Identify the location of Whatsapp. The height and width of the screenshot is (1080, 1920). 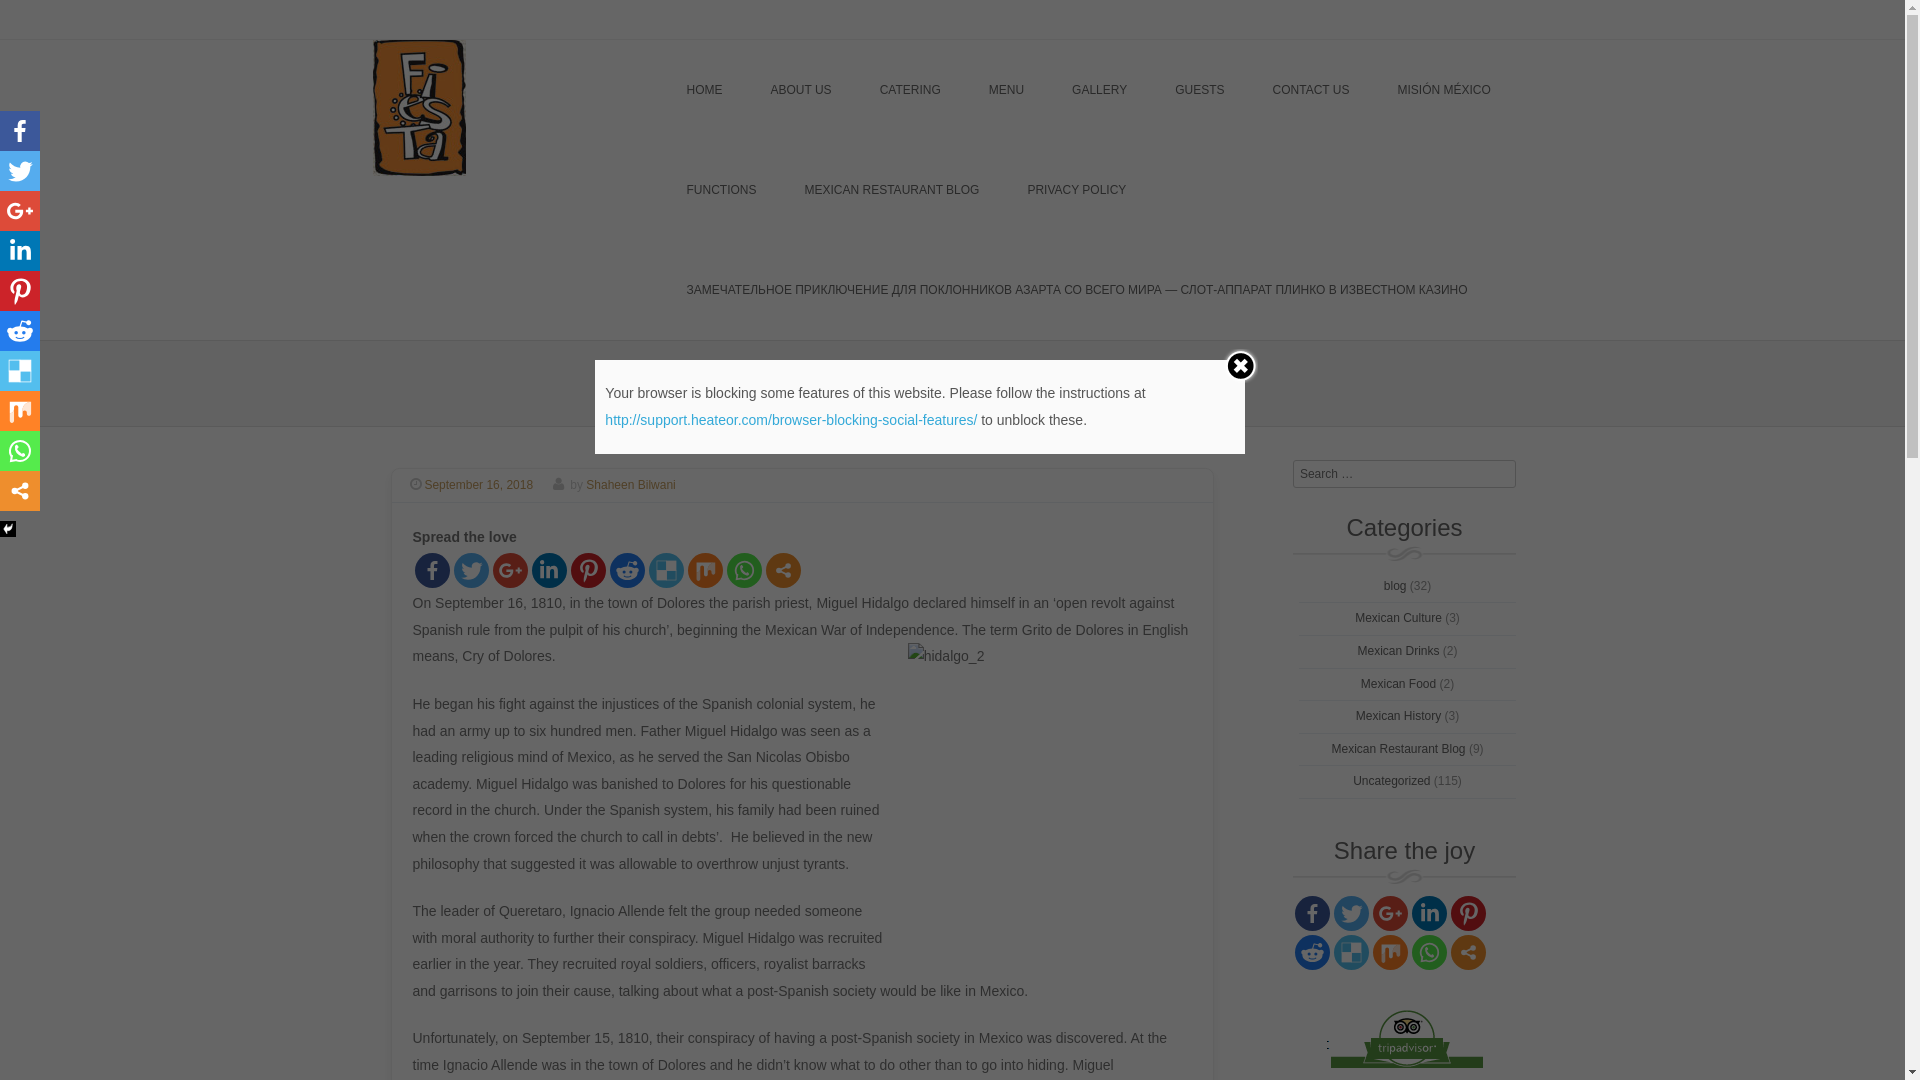
(1430, 952).